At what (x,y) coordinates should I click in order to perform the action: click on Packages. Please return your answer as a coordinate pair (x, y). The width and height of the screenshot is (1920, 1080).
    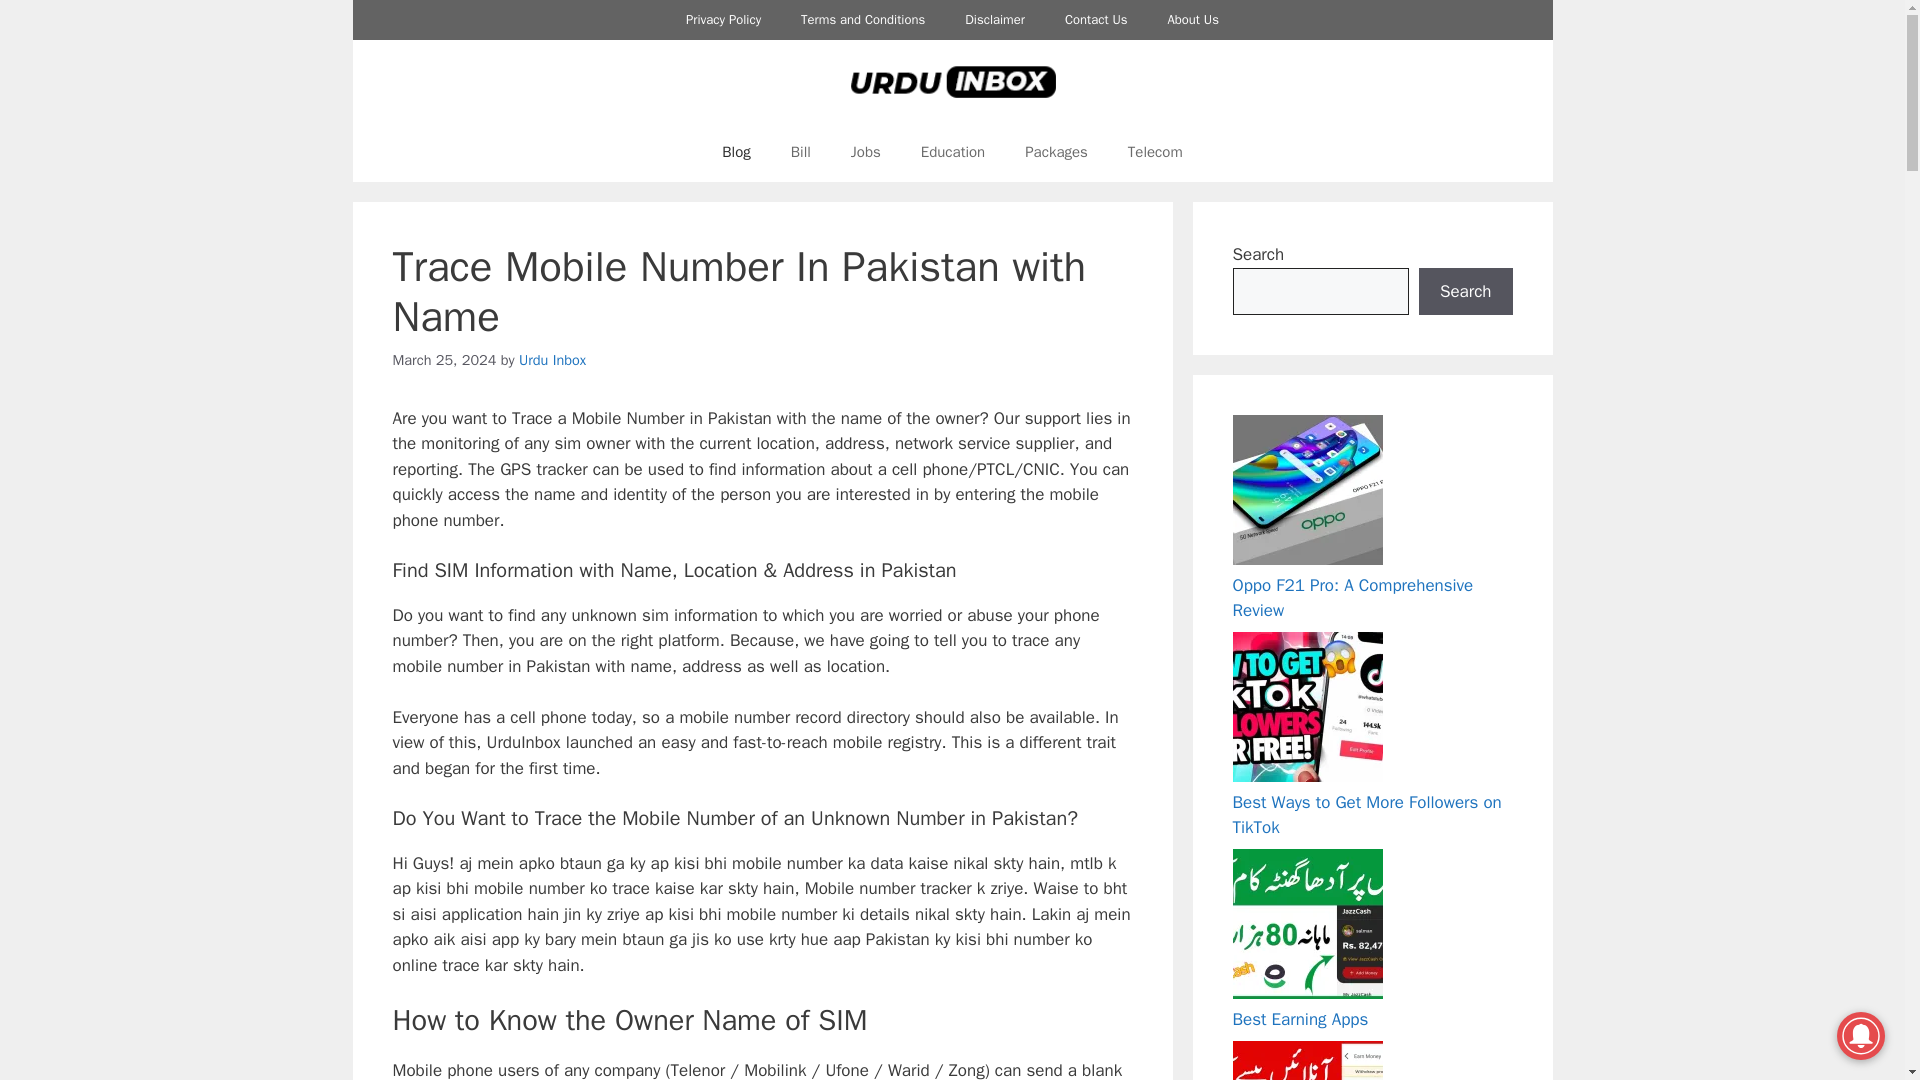
    Looking at the image, I should click on (1056, 152).